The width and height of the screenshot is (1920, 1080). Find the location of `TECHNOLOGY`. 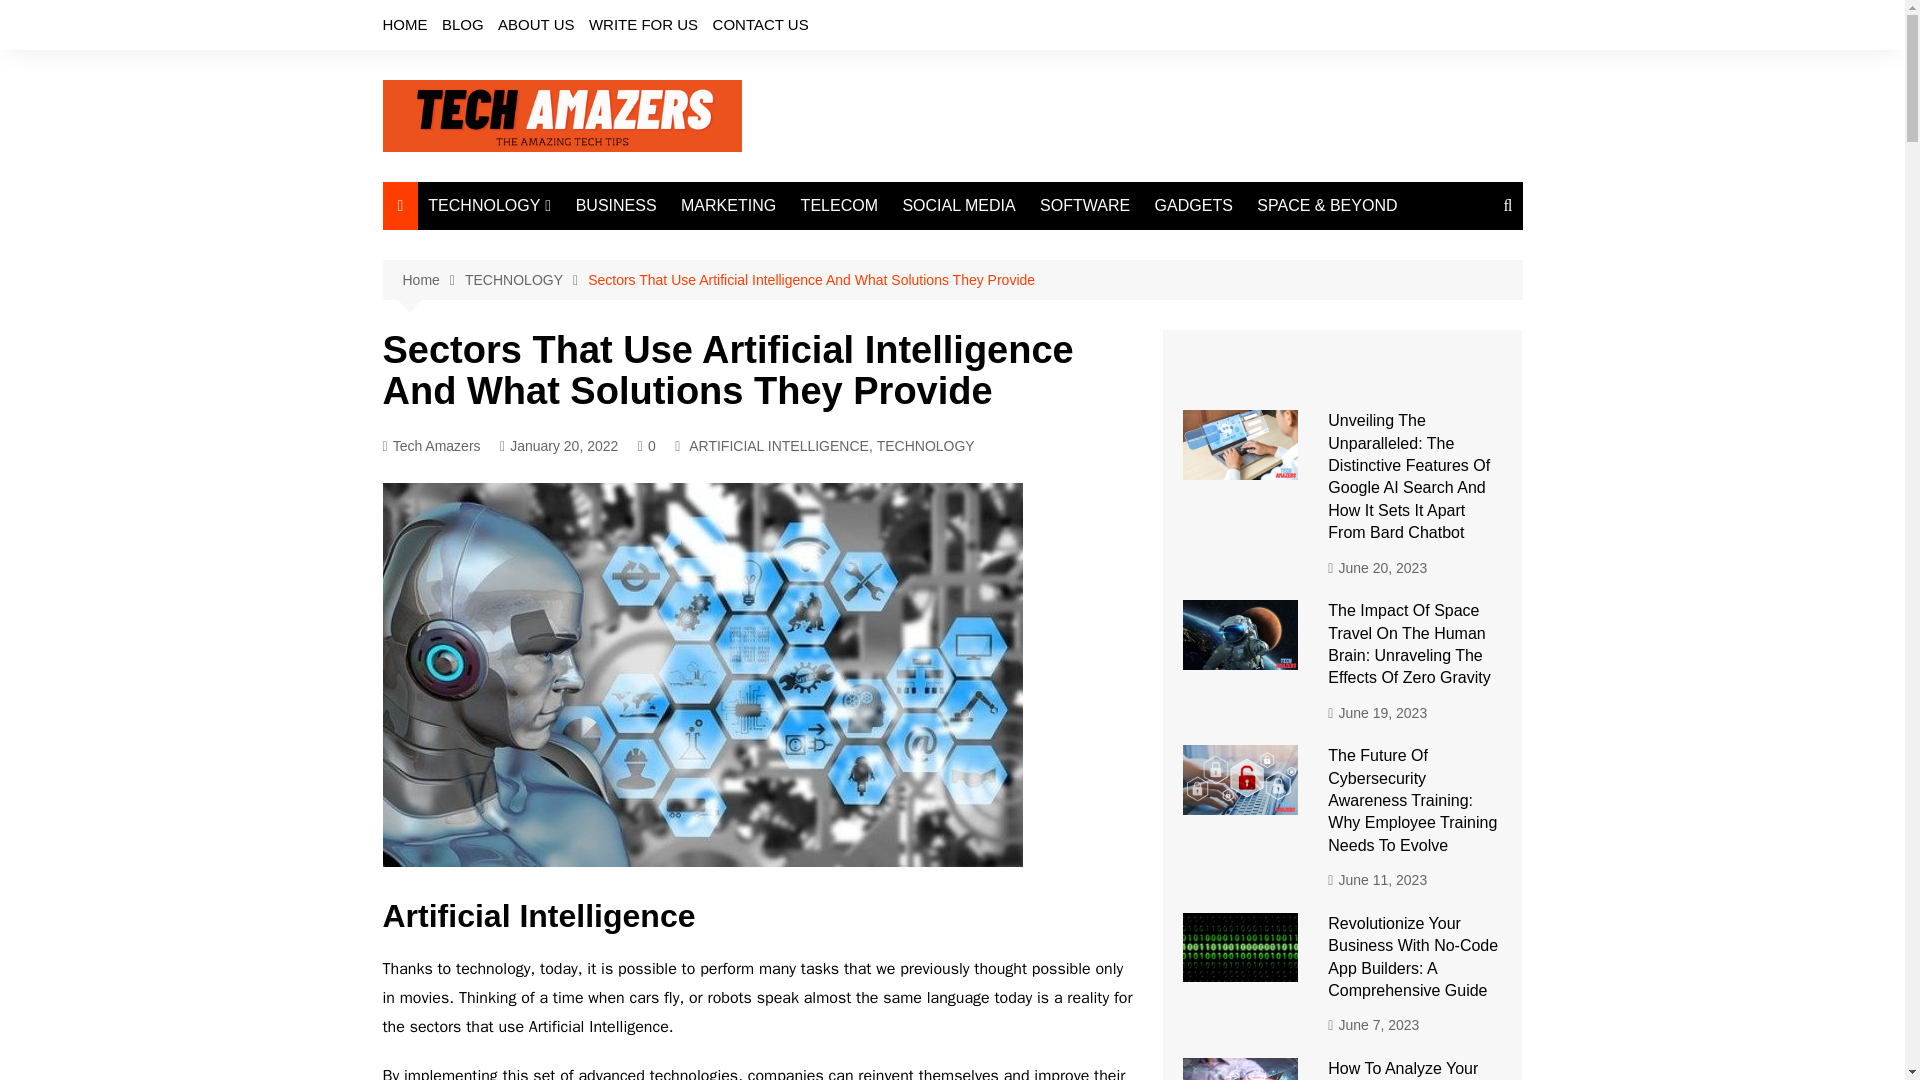

TECHNOLOGY is located at coordinates (489, 206).